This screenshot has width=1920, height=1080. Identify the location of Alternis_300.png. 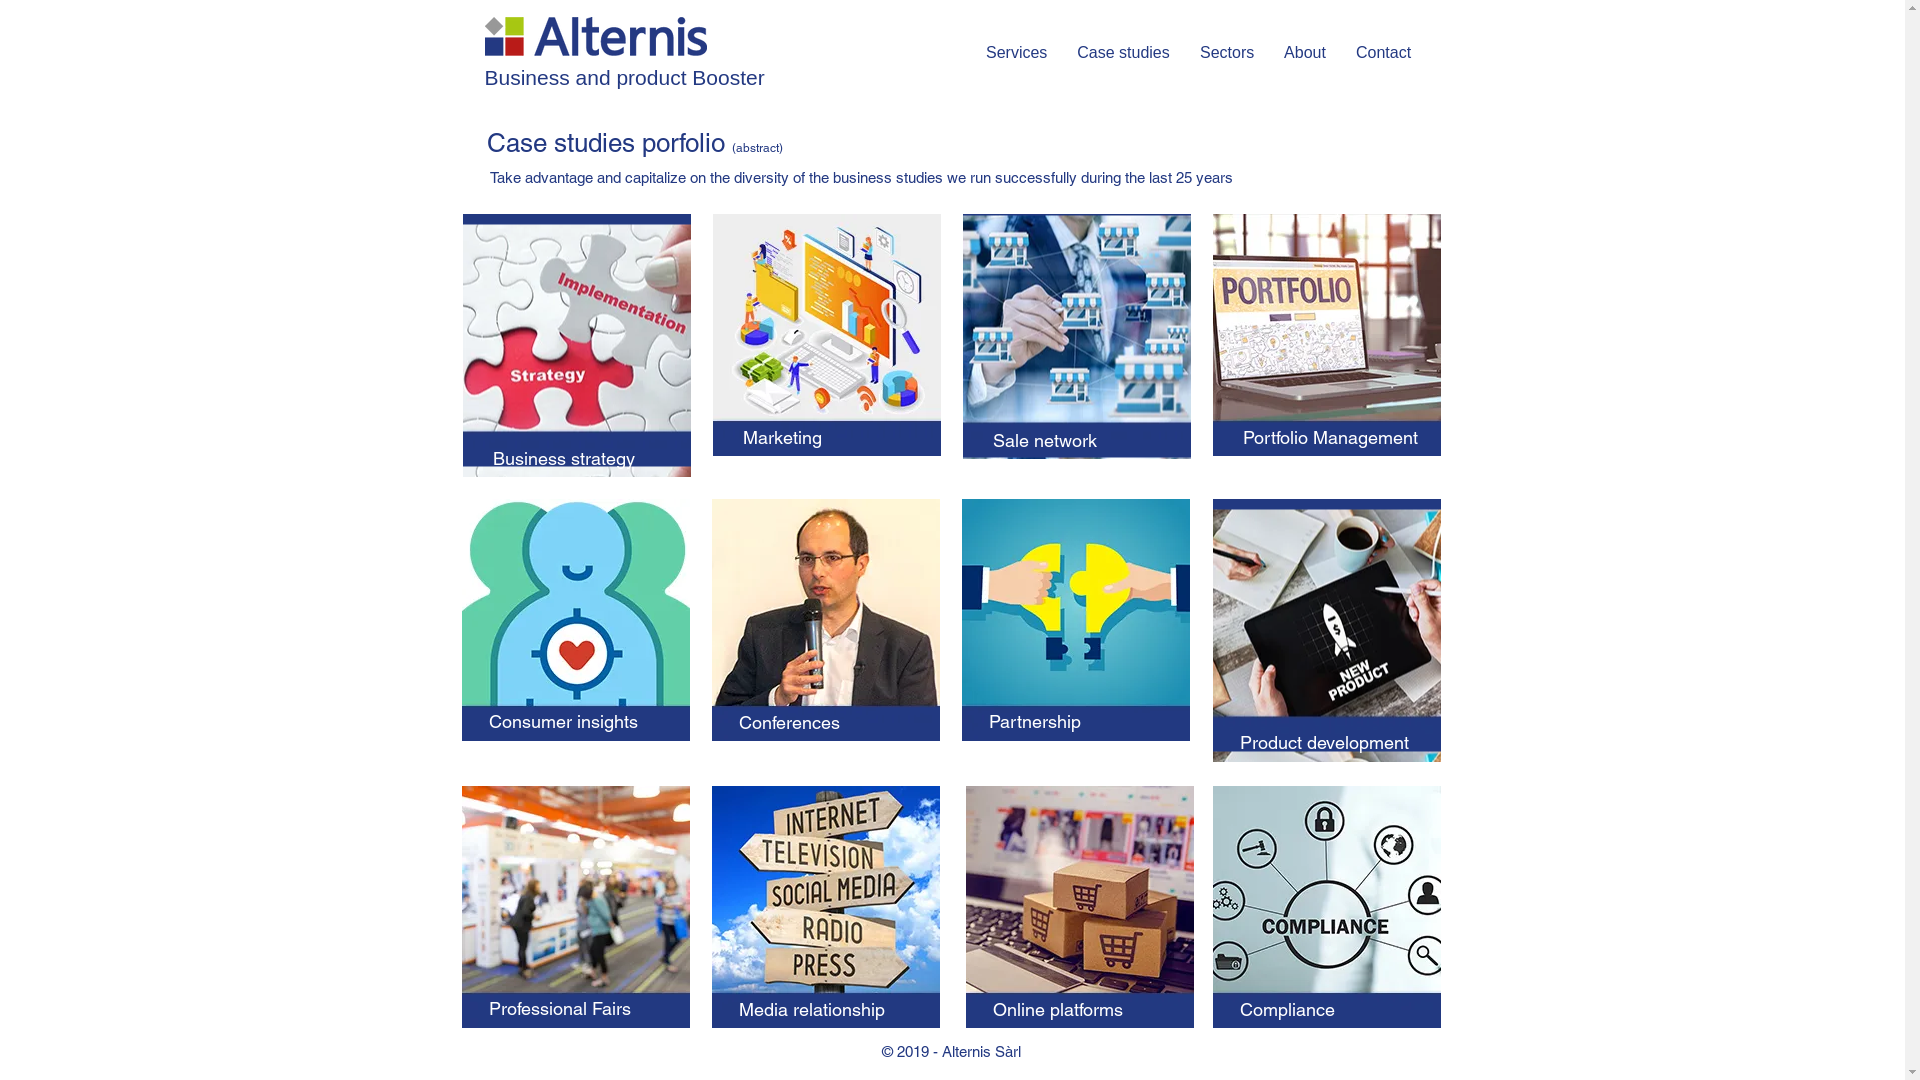
(595, 36).